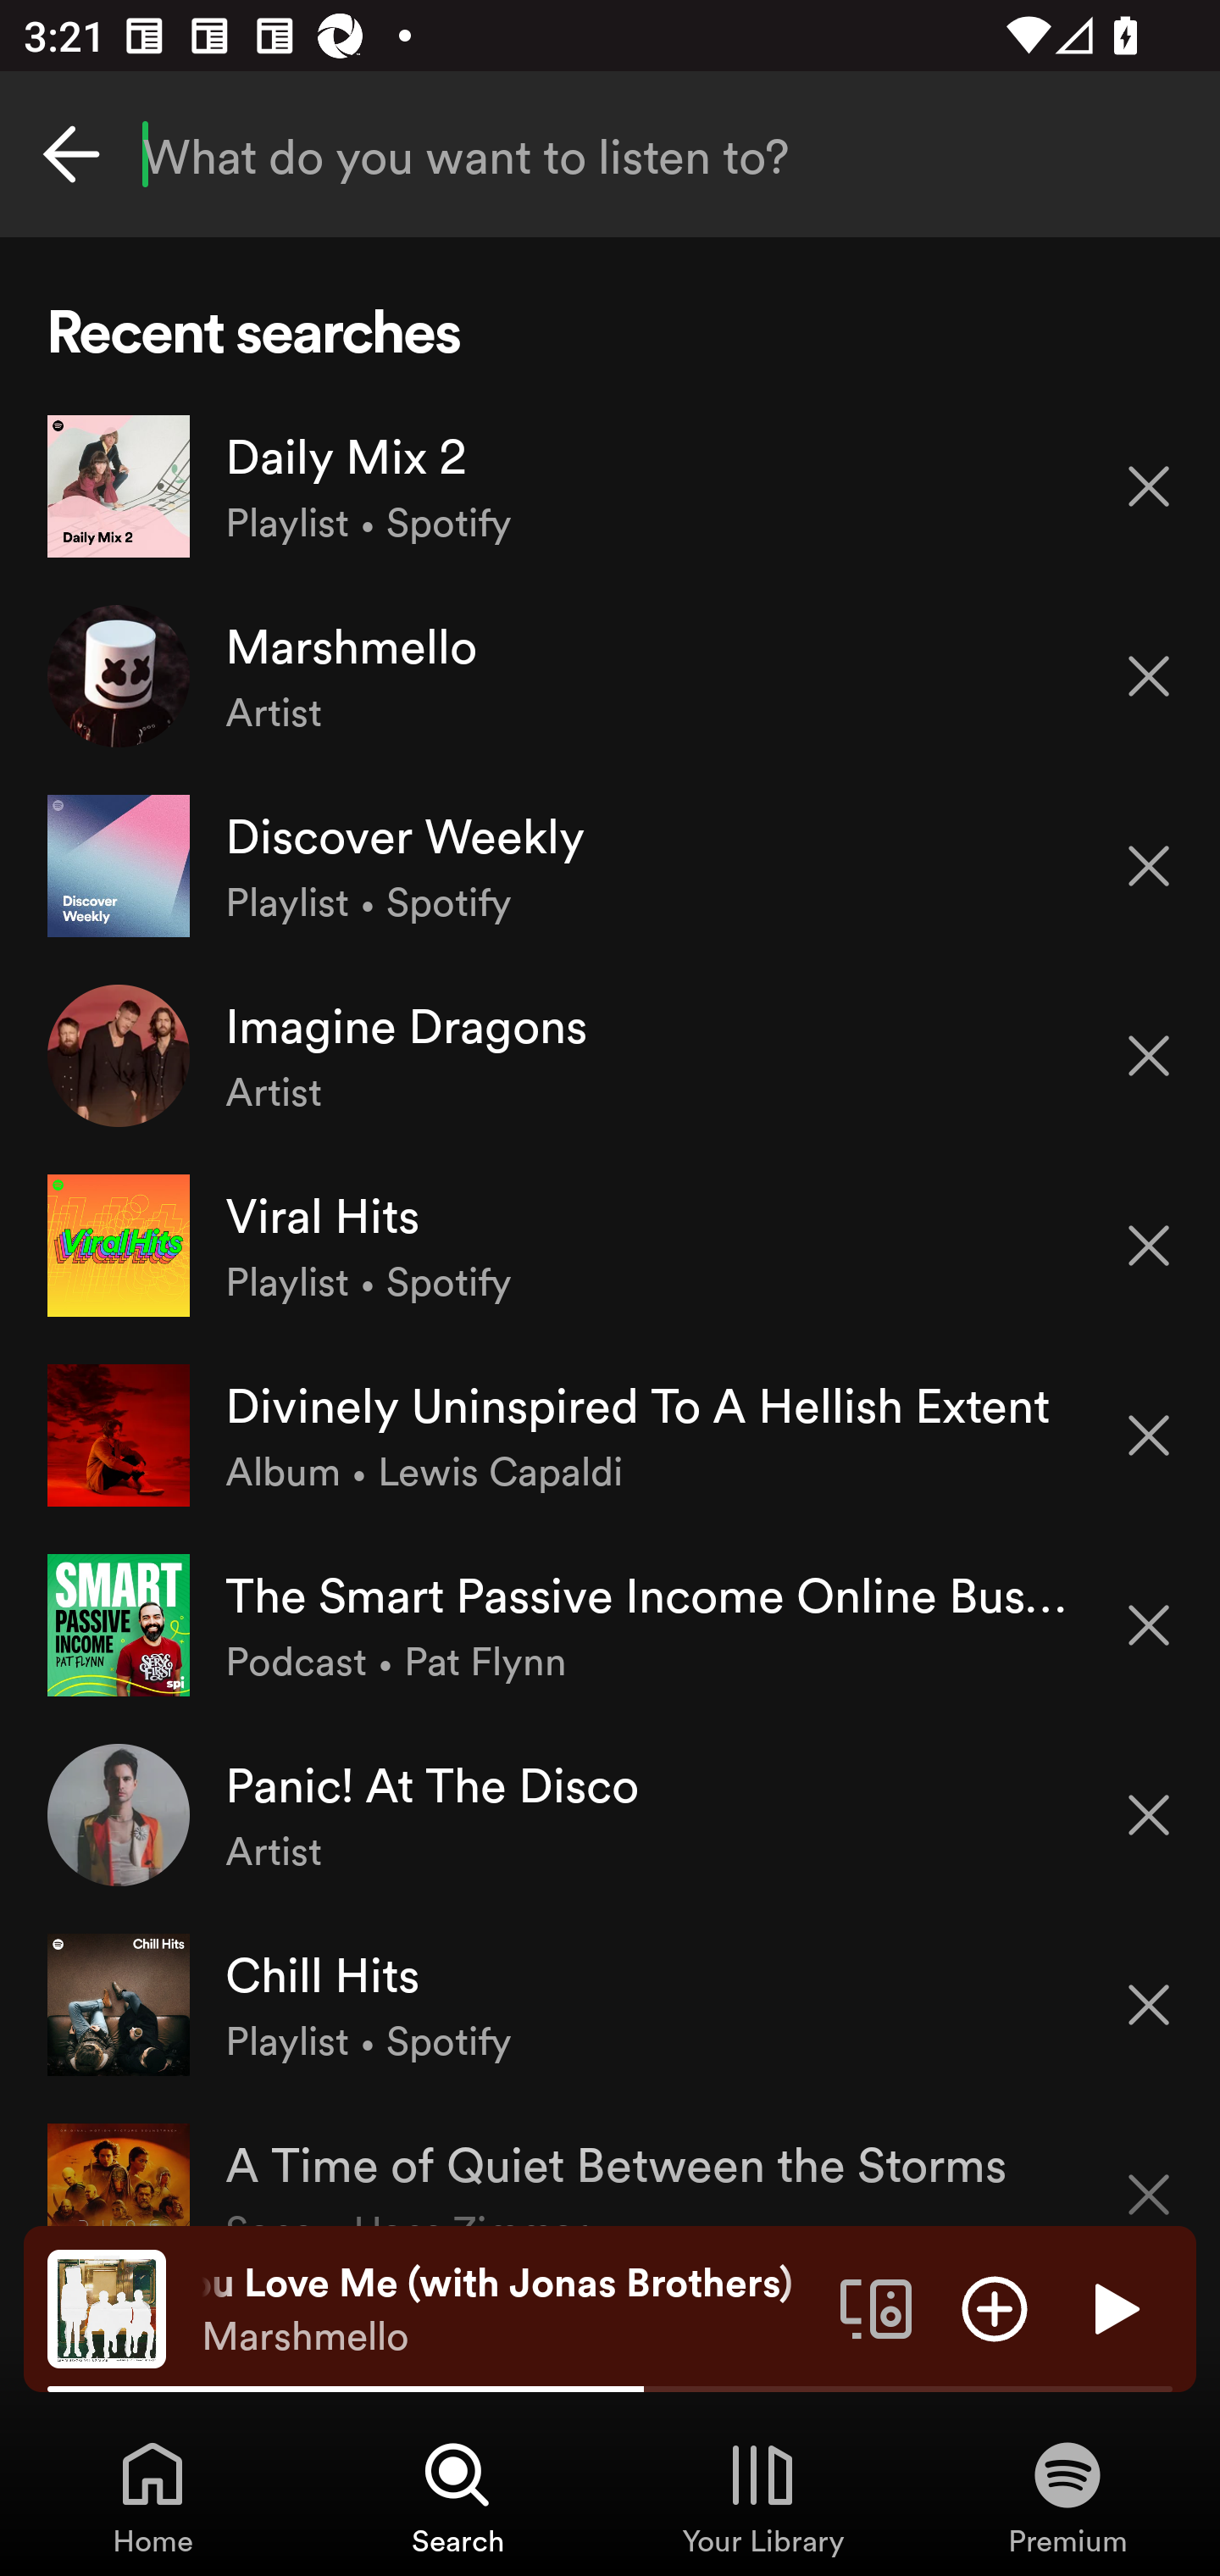 The height and width of the screenshot is (2576, 1220). Describe the element at coordinates (610, 1056) in the screenshot. I see `Imagine Dragons Artist Remove` at that location.